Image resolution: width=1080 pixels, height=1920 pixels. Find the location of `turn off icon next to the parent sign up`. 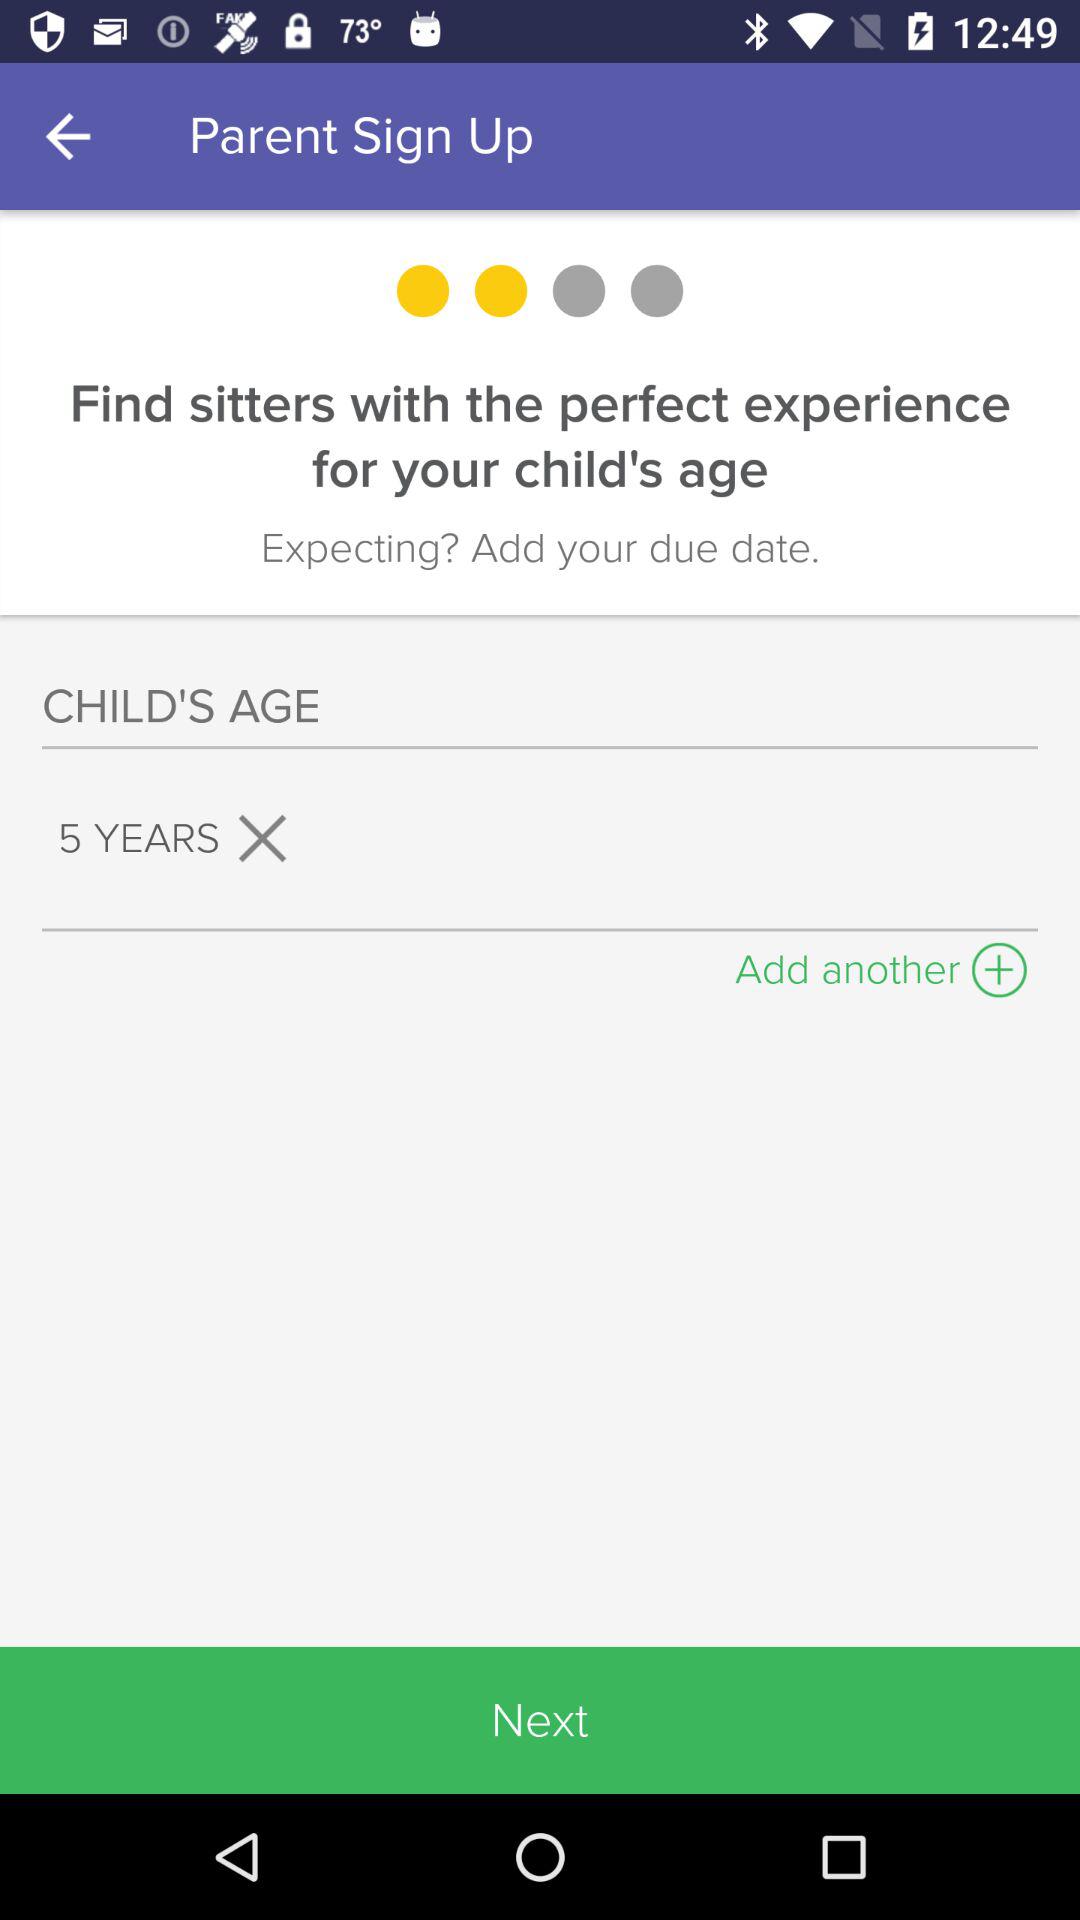

turn off icon next to the parent sign up is located at coordinates (73, 136).